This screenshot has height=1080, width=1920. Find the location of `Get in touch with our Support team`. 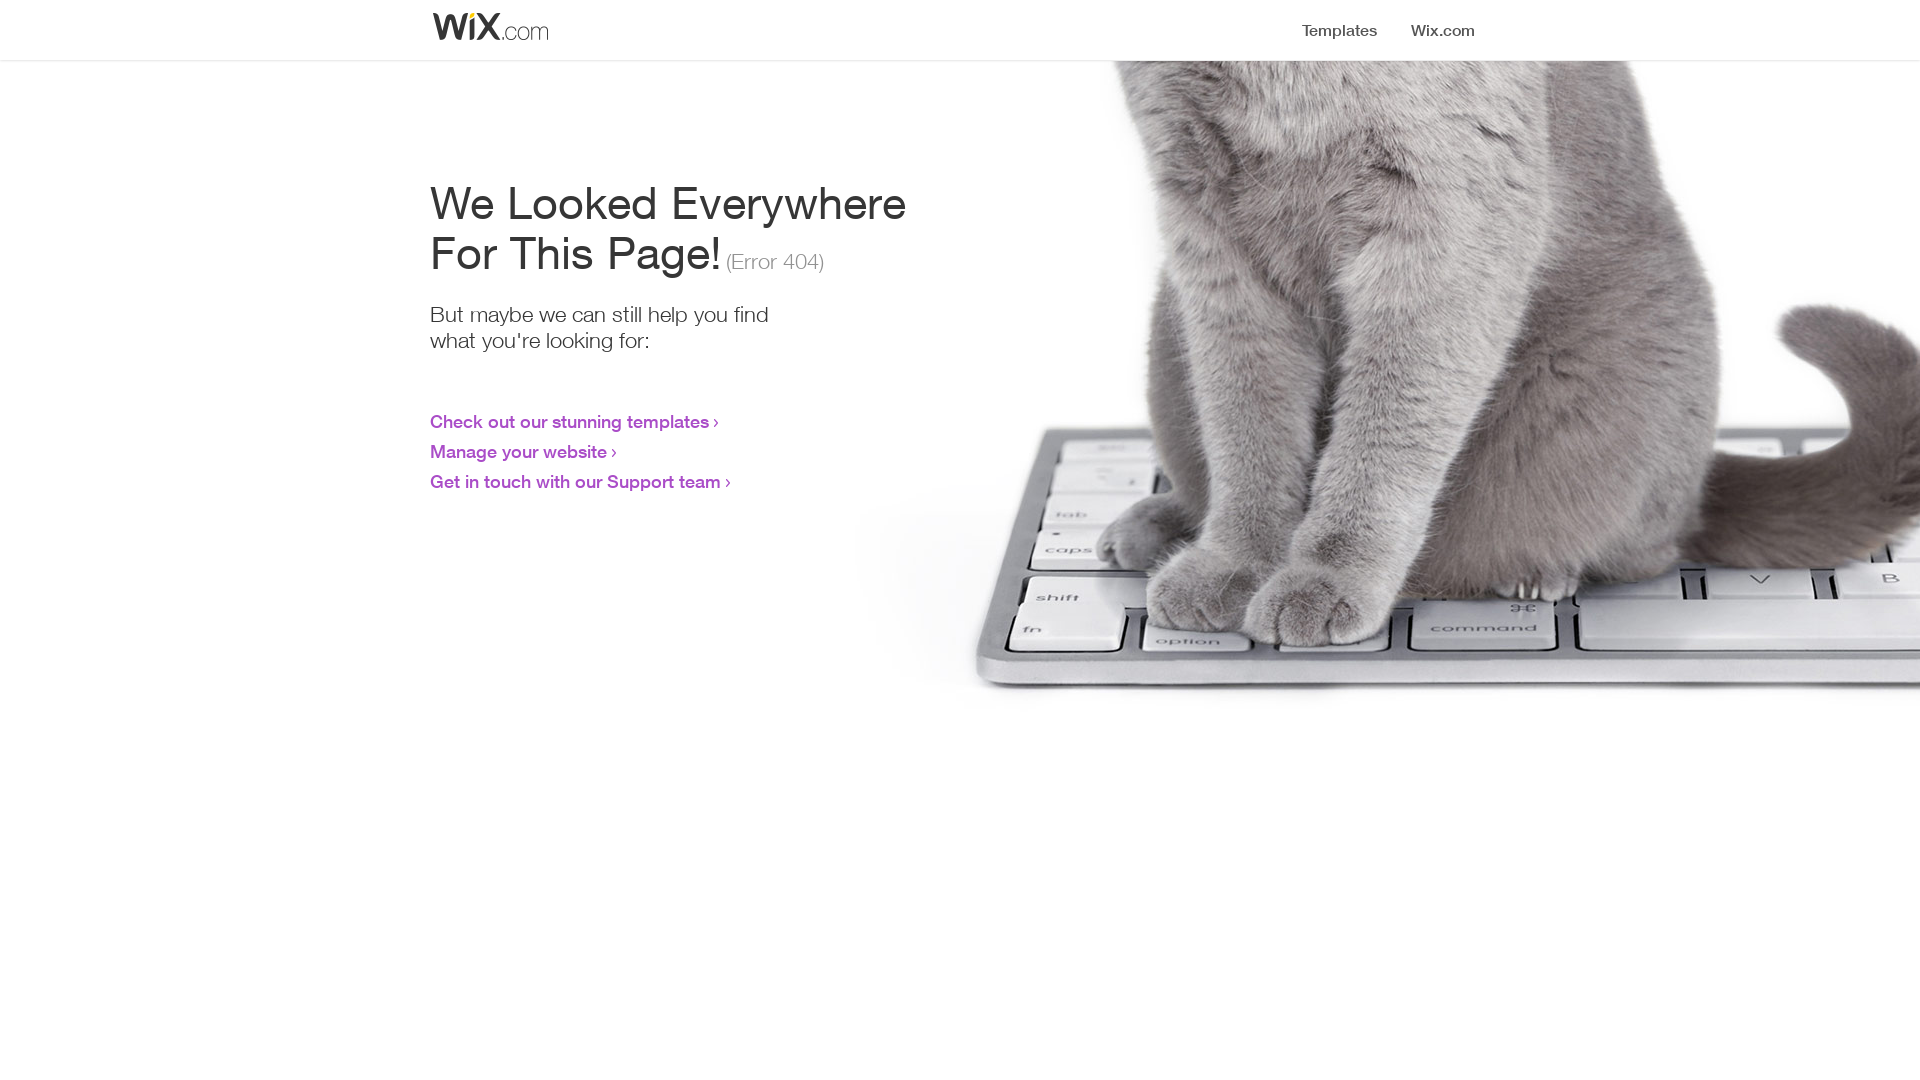

Get in touch with our Support team is located at coordinates (576, 481).